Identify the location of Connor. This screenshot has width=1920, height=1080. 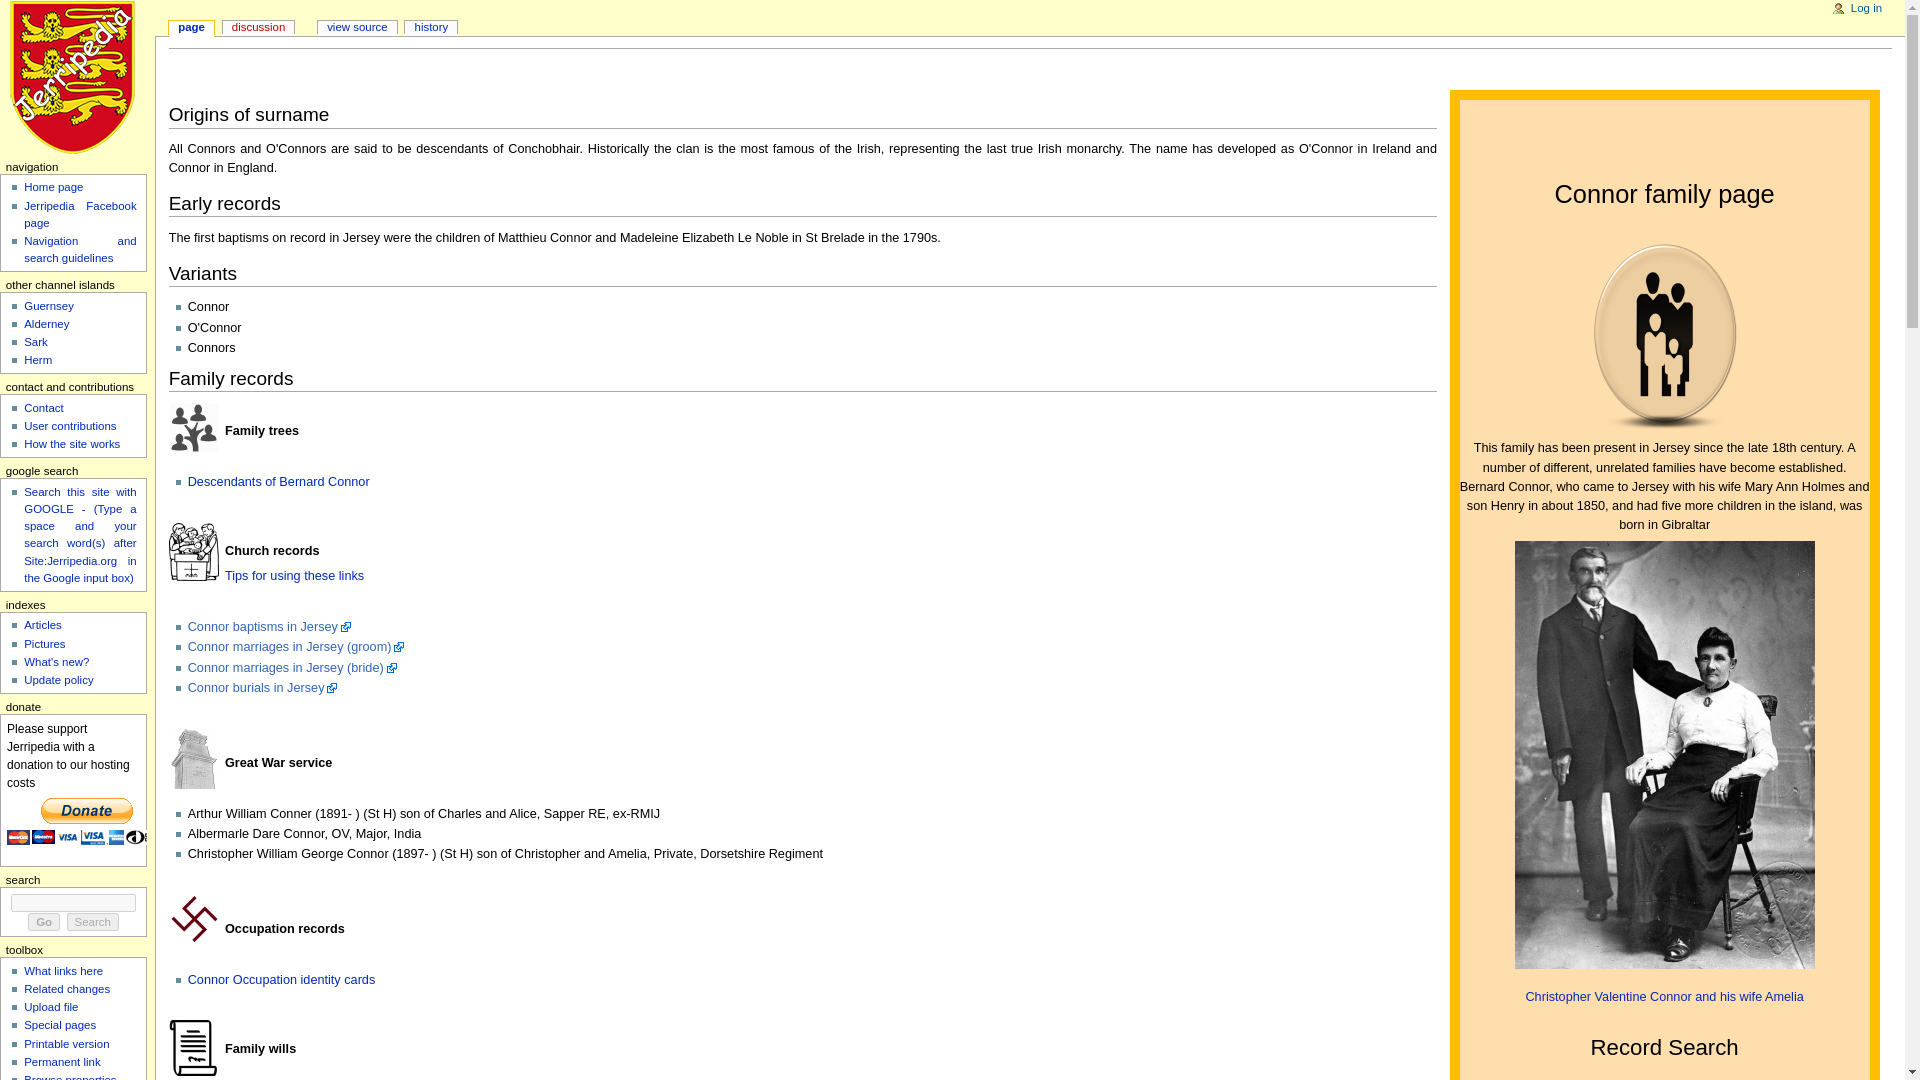
(294, 576).